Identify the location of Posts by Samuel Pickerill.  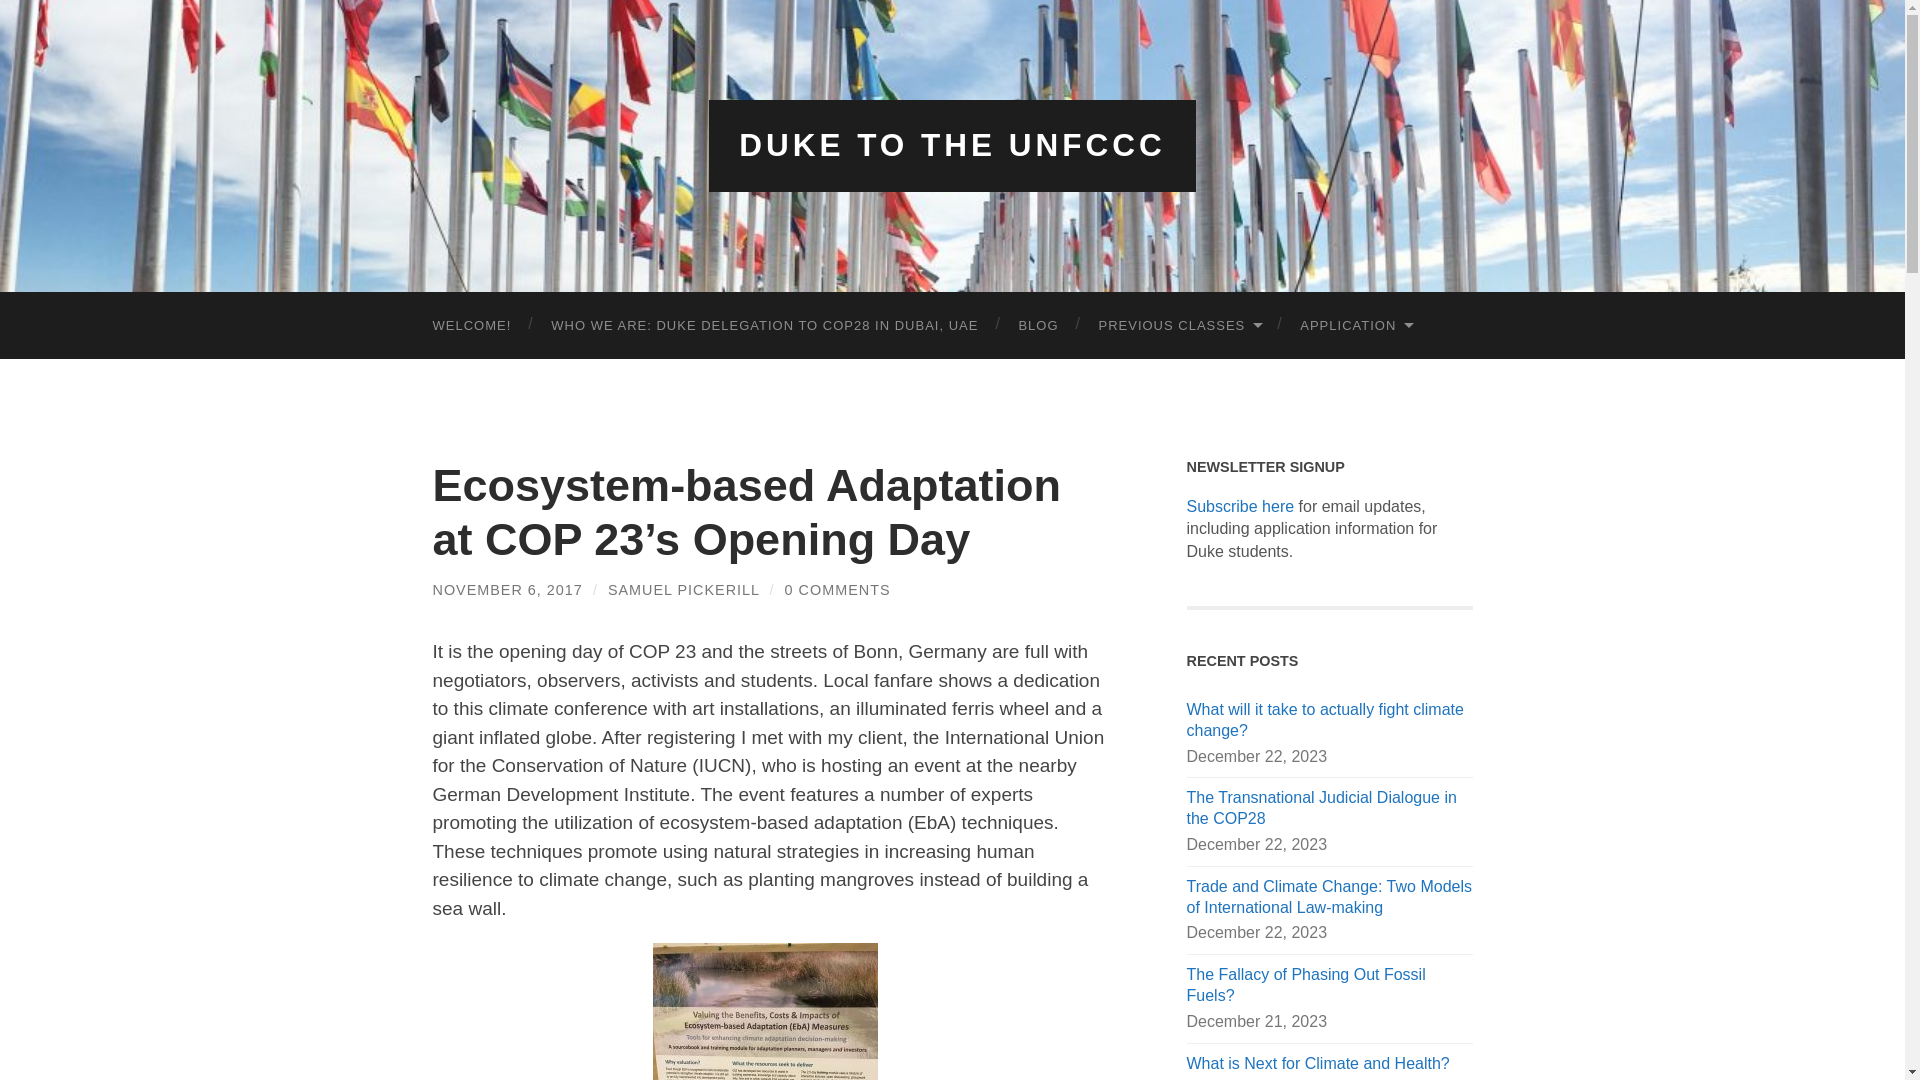
(684, 590).